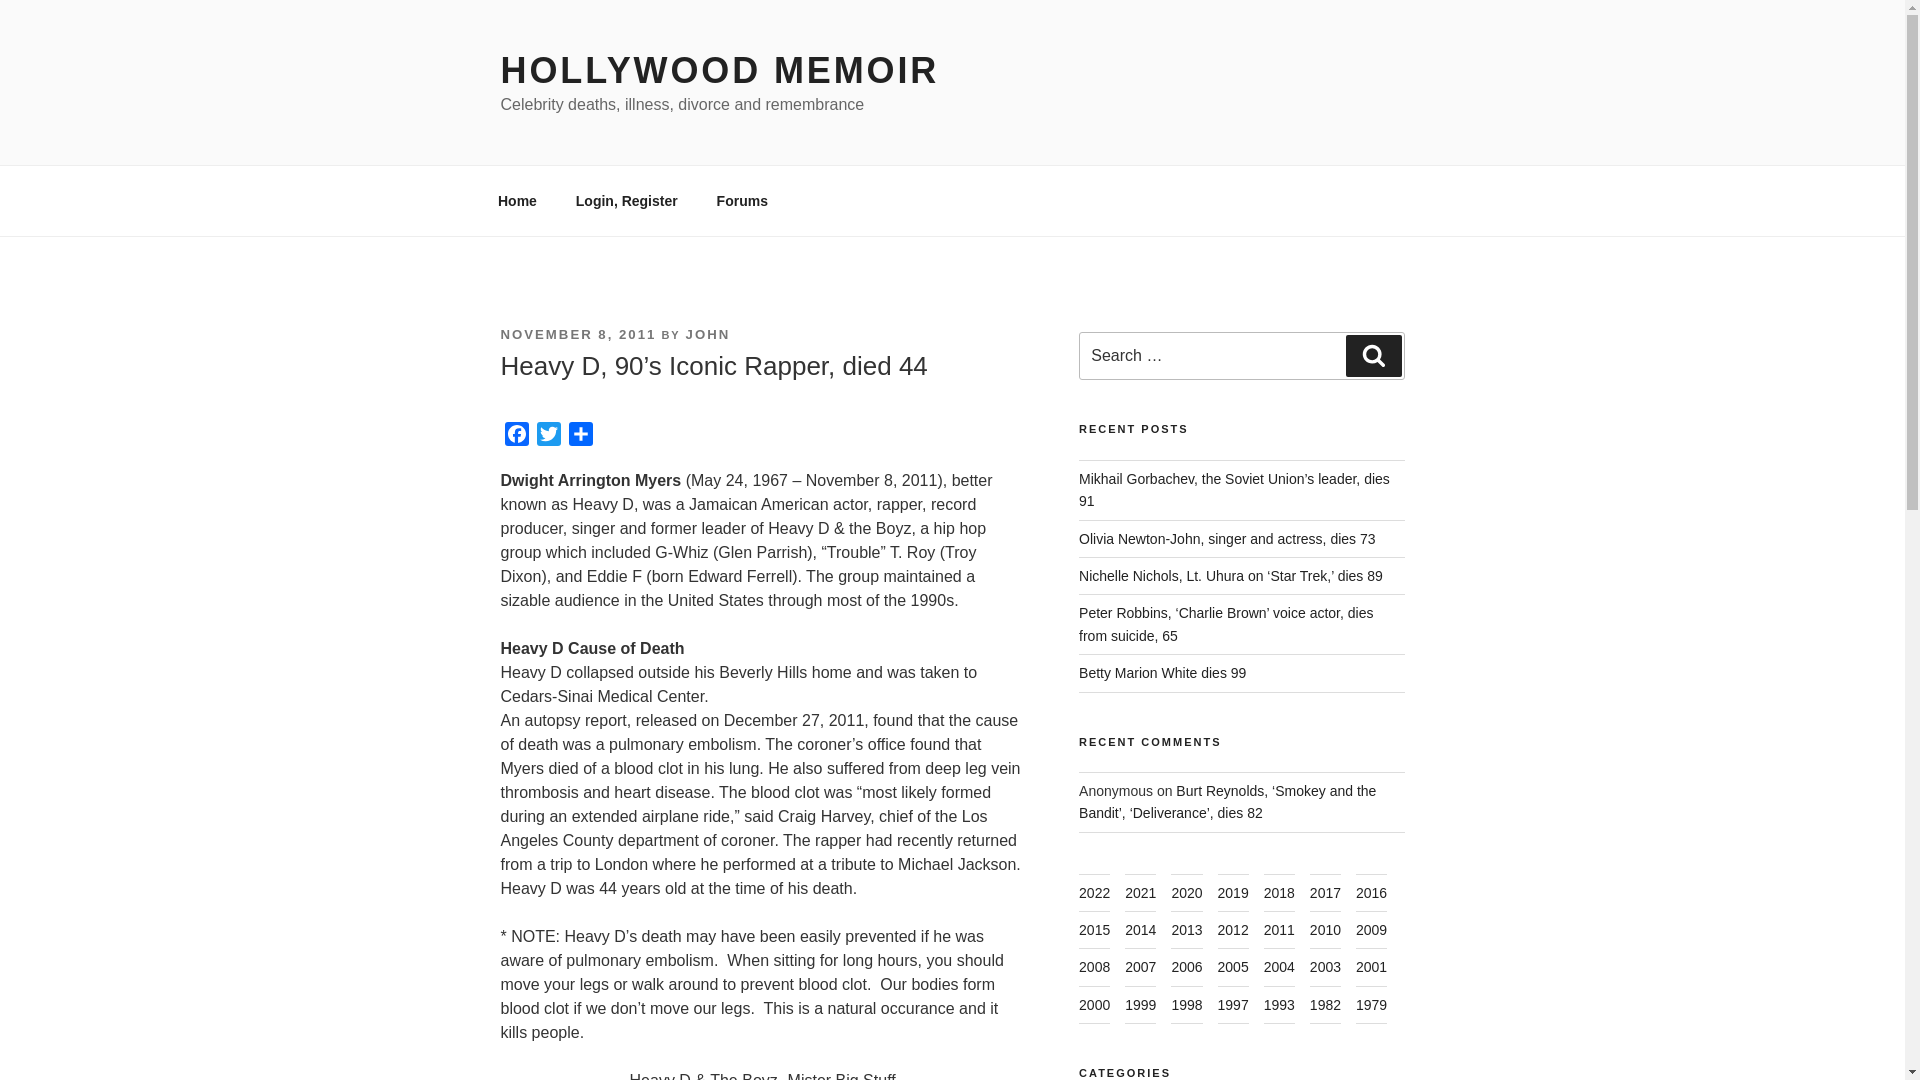 This screenshot has width=1920, height=1080. I want to click on 2014, so click(1140, 930).